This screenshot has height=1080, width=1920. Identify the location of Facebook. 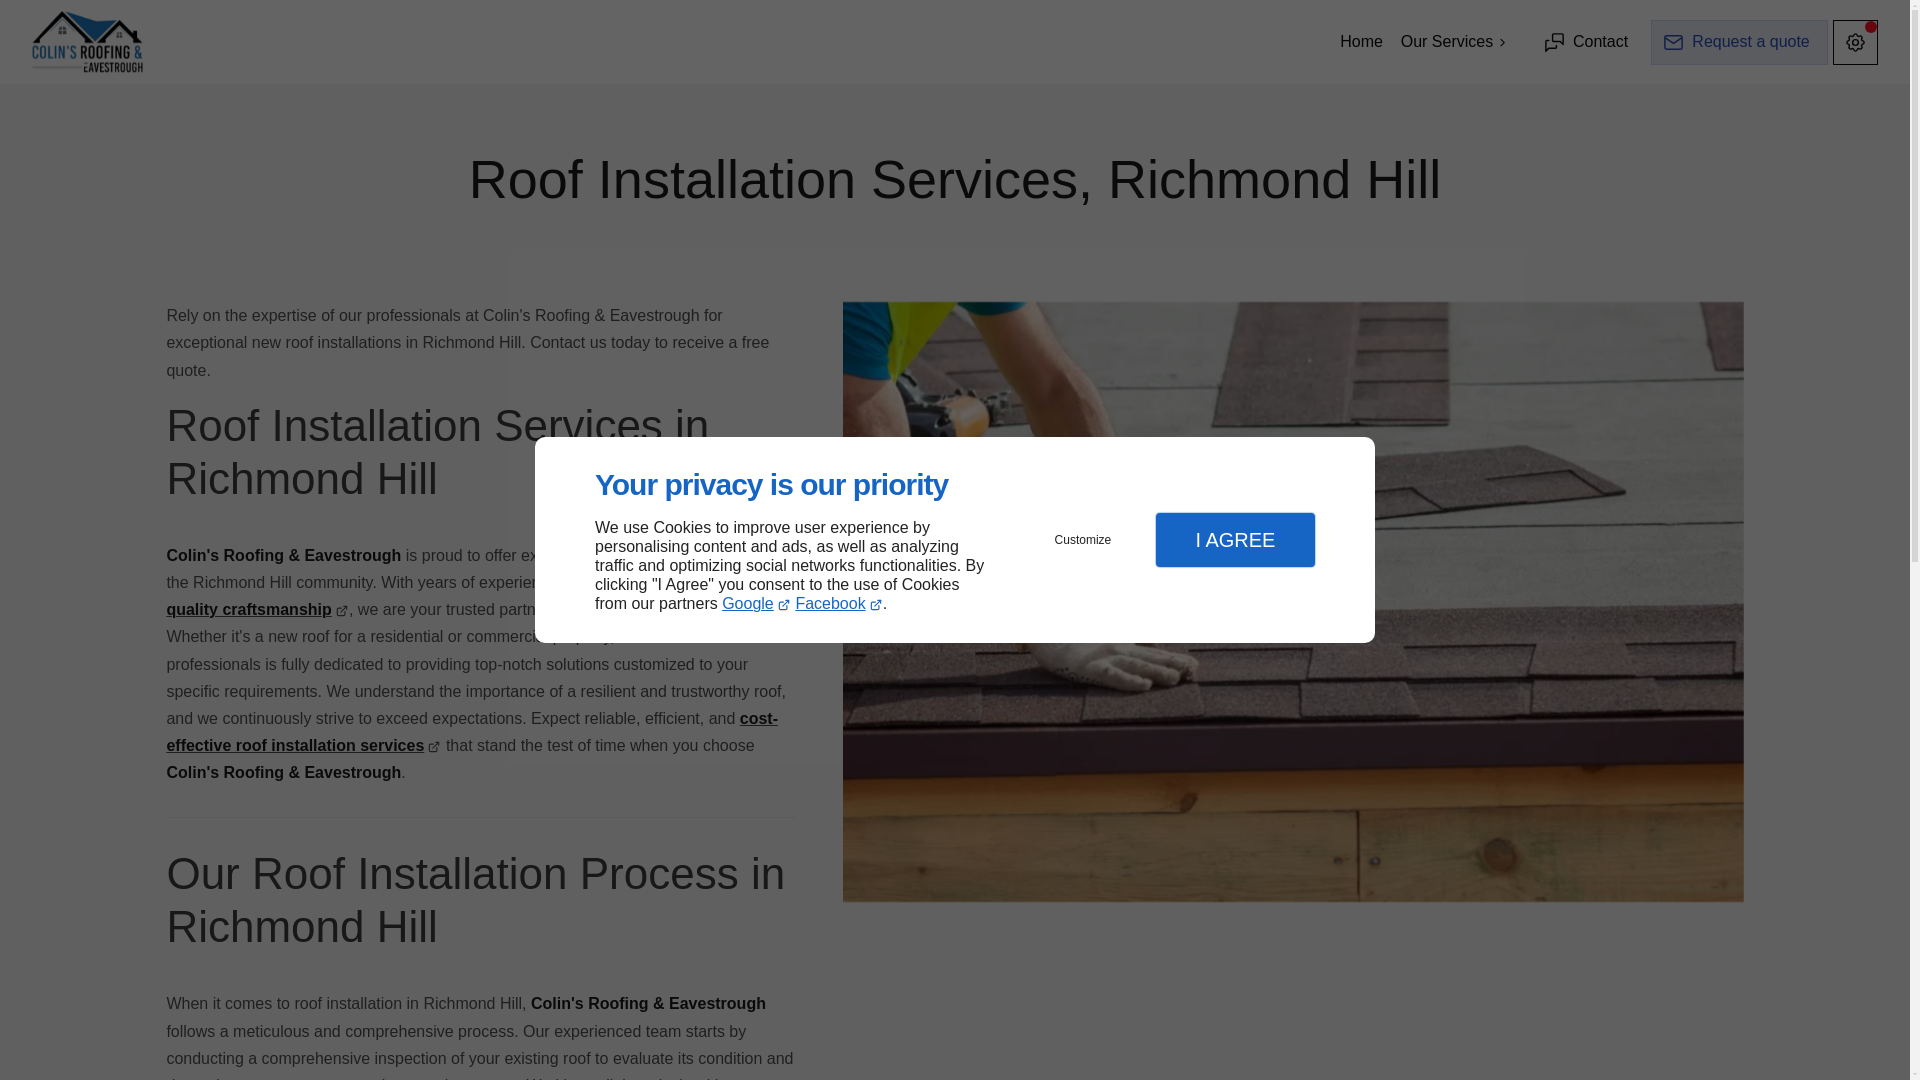
(838, 604).